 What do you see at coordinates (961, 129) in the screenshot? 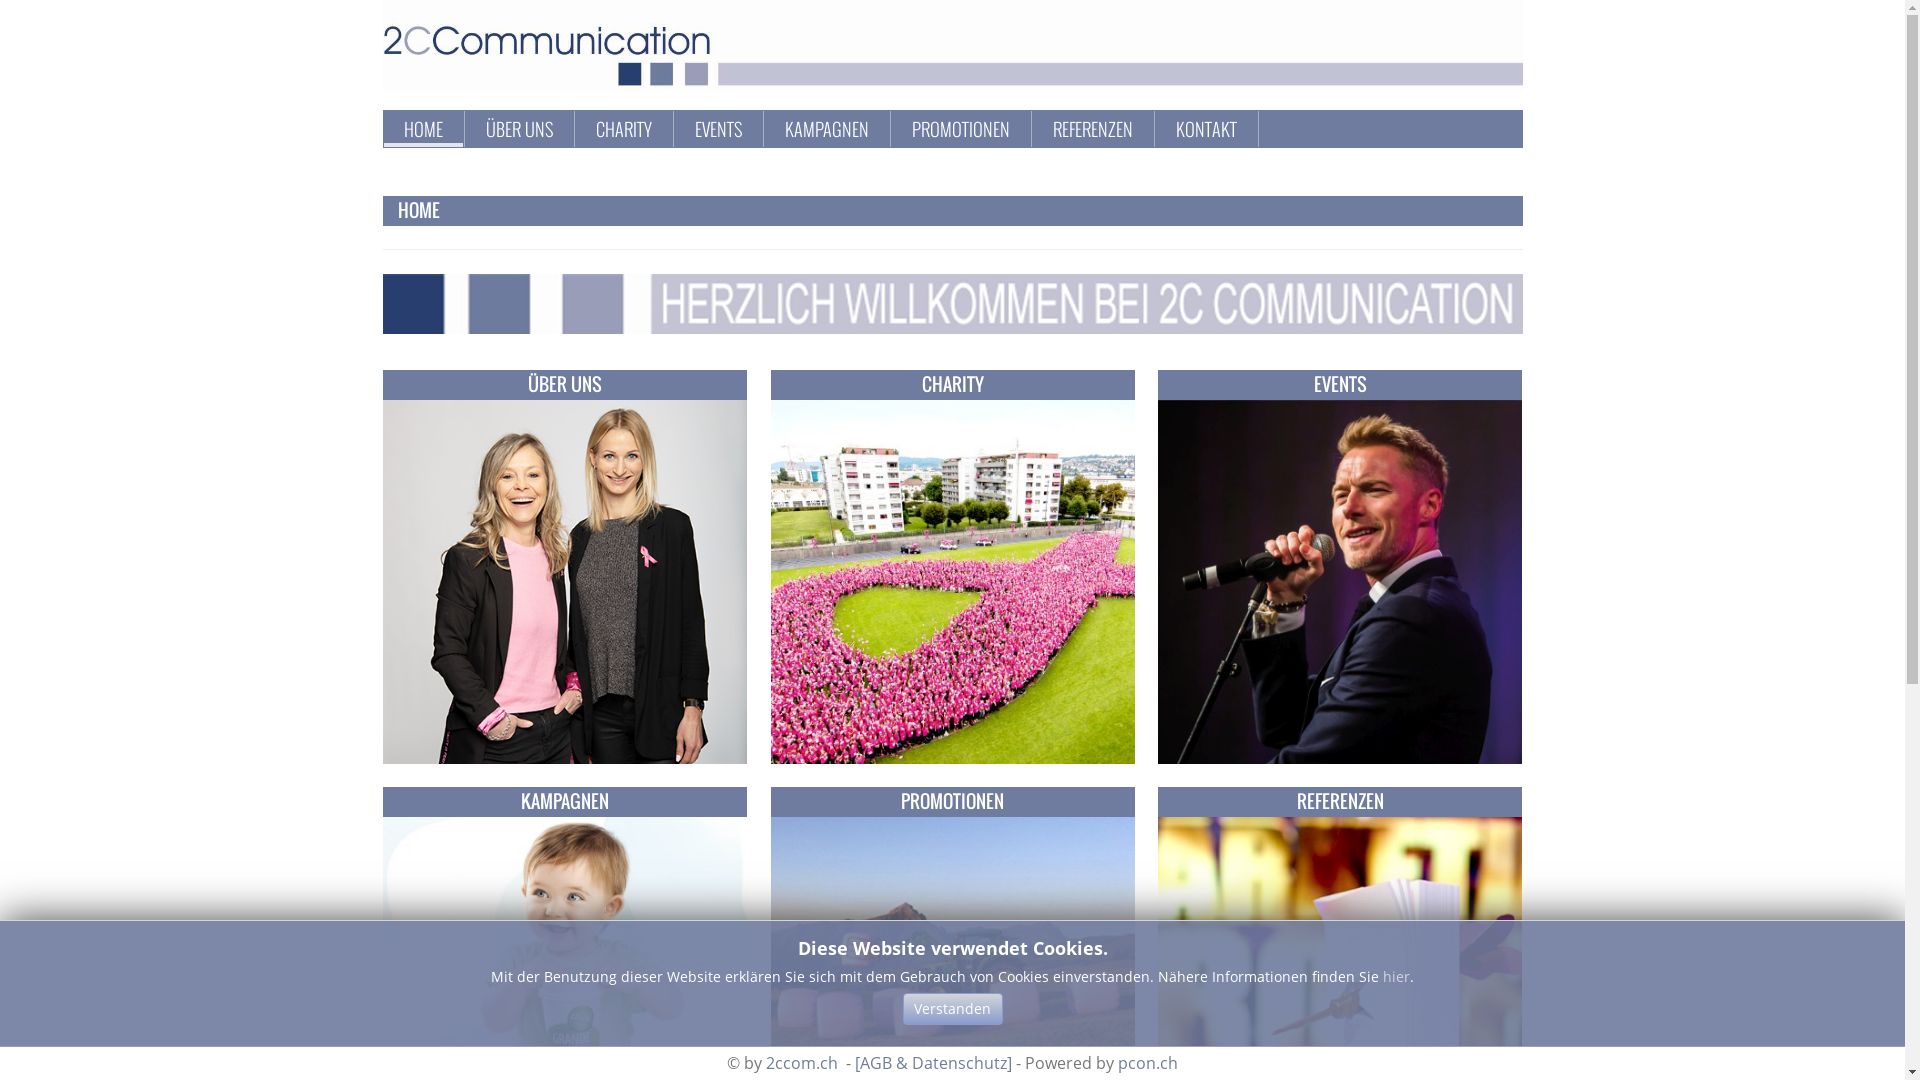
I see `PROMOTIONEN` at bounding box center [961, 129].